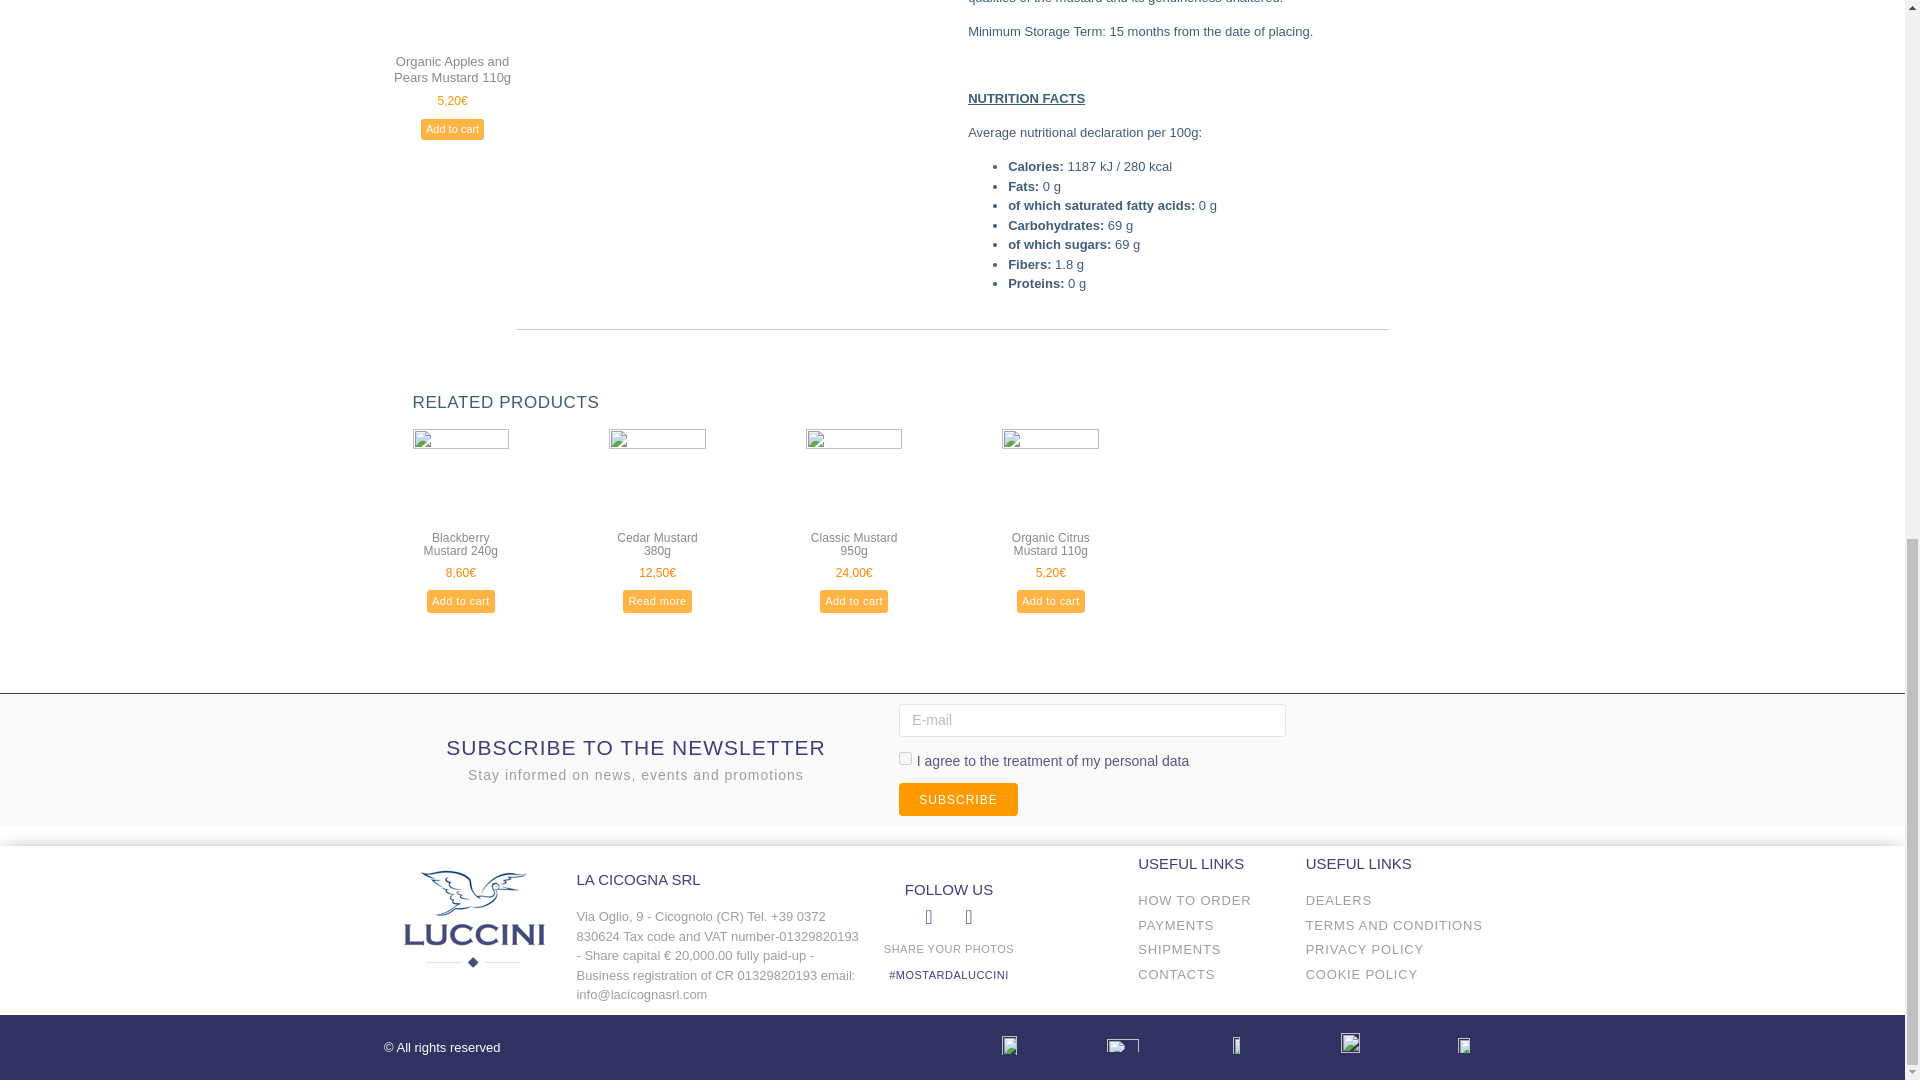  What do you see at coordinates (905, 758) in the screenshot?
I see `on` at bounding box center [905, 758].